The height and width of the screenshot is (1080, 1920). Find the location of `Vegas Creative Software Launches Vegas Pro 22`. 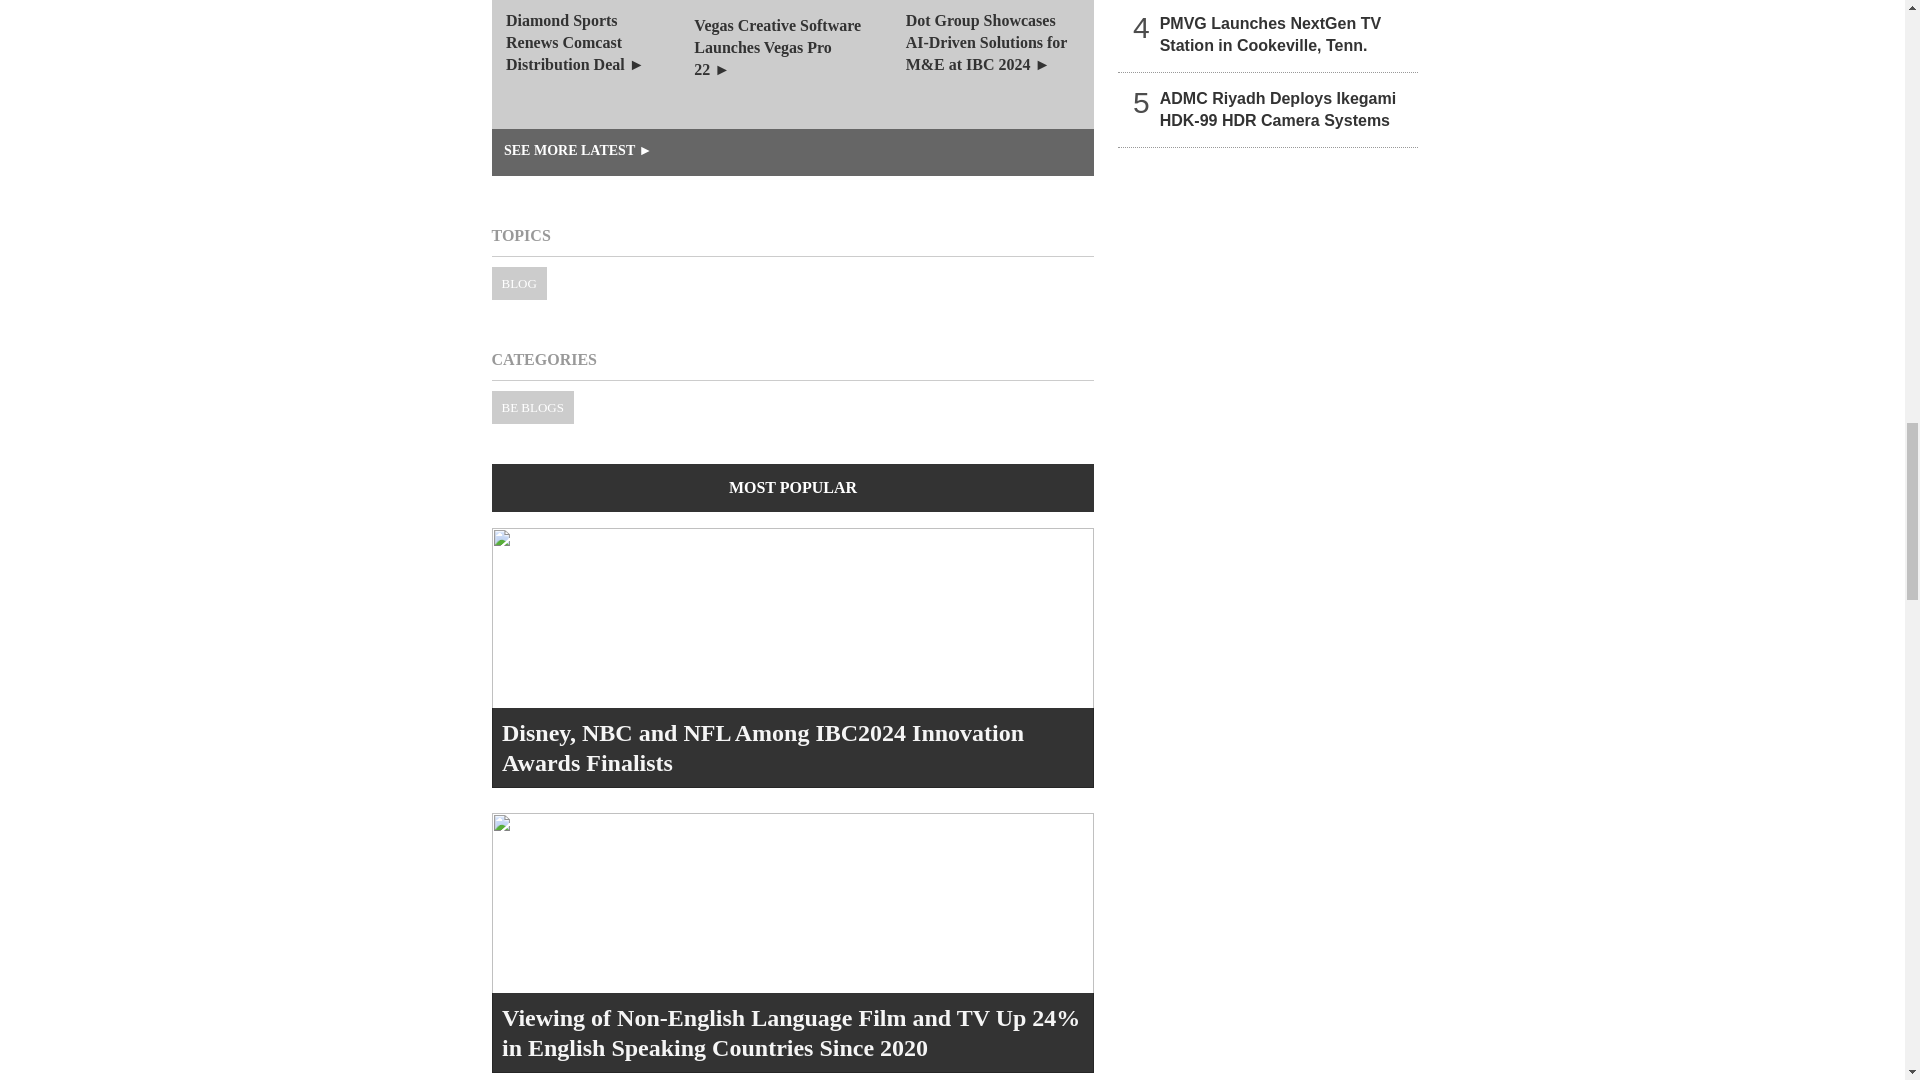

Vegas Creative Software Launches Vegas Pro 22 is located at coordinates (792, 64).